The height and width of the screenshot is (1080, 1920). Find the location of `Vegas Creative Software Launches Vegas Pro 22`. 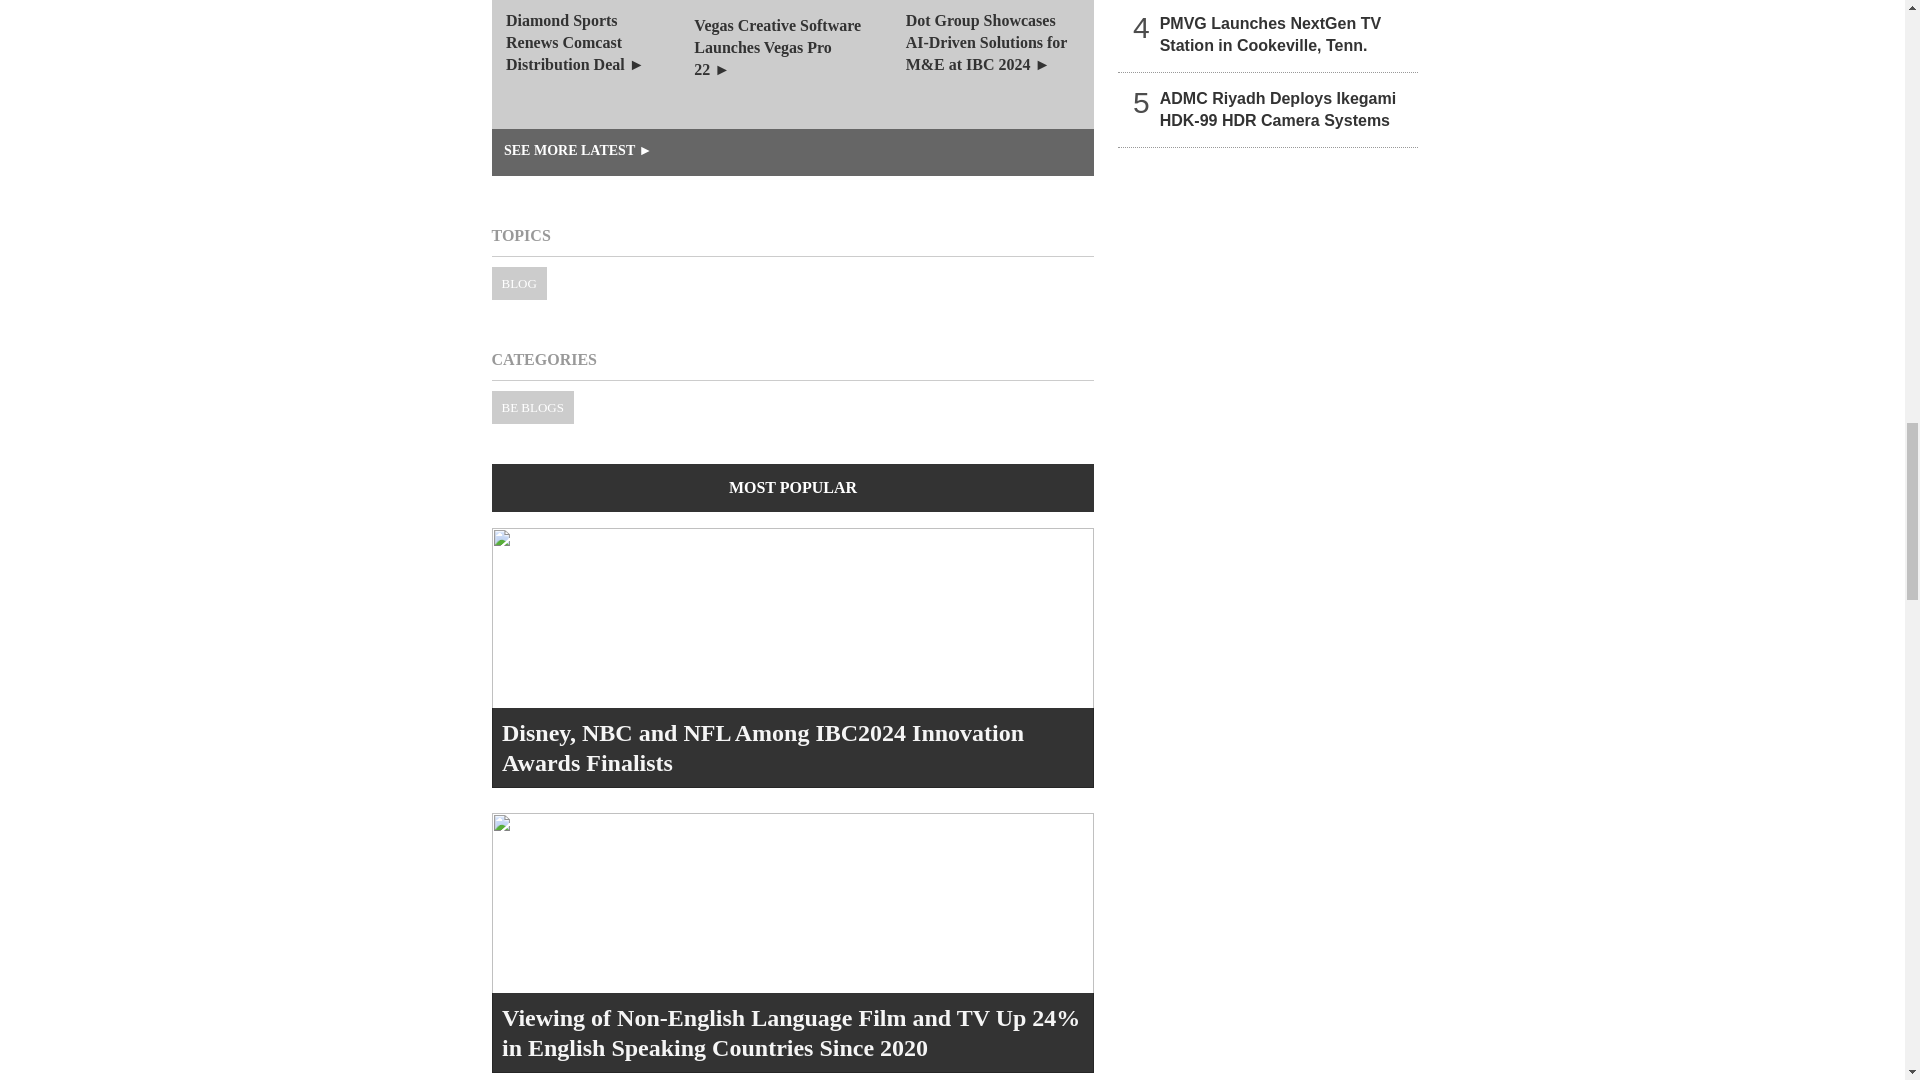

Vegas Creative Software Launches Vegas Pro 22 is located at coordinates (792, 64).